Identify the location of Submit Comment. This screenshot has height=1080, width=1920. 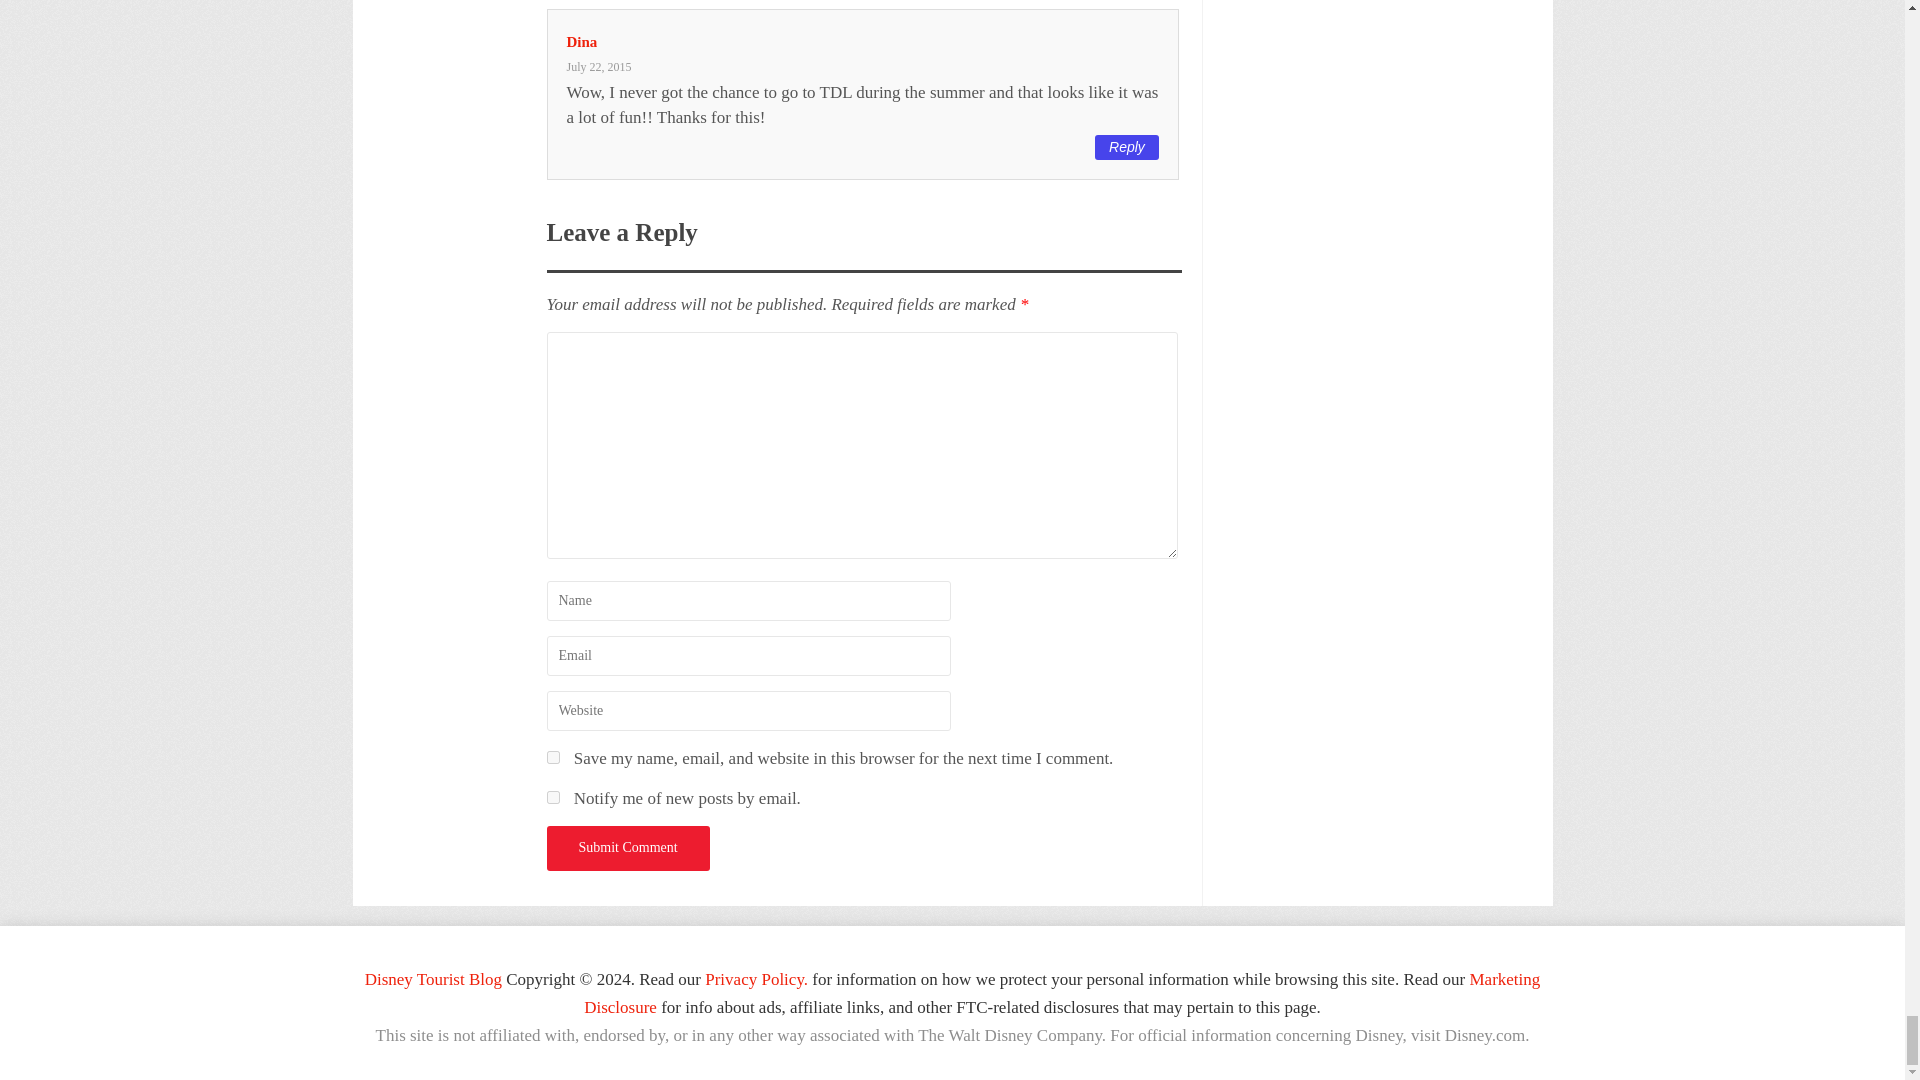
(626, 848).